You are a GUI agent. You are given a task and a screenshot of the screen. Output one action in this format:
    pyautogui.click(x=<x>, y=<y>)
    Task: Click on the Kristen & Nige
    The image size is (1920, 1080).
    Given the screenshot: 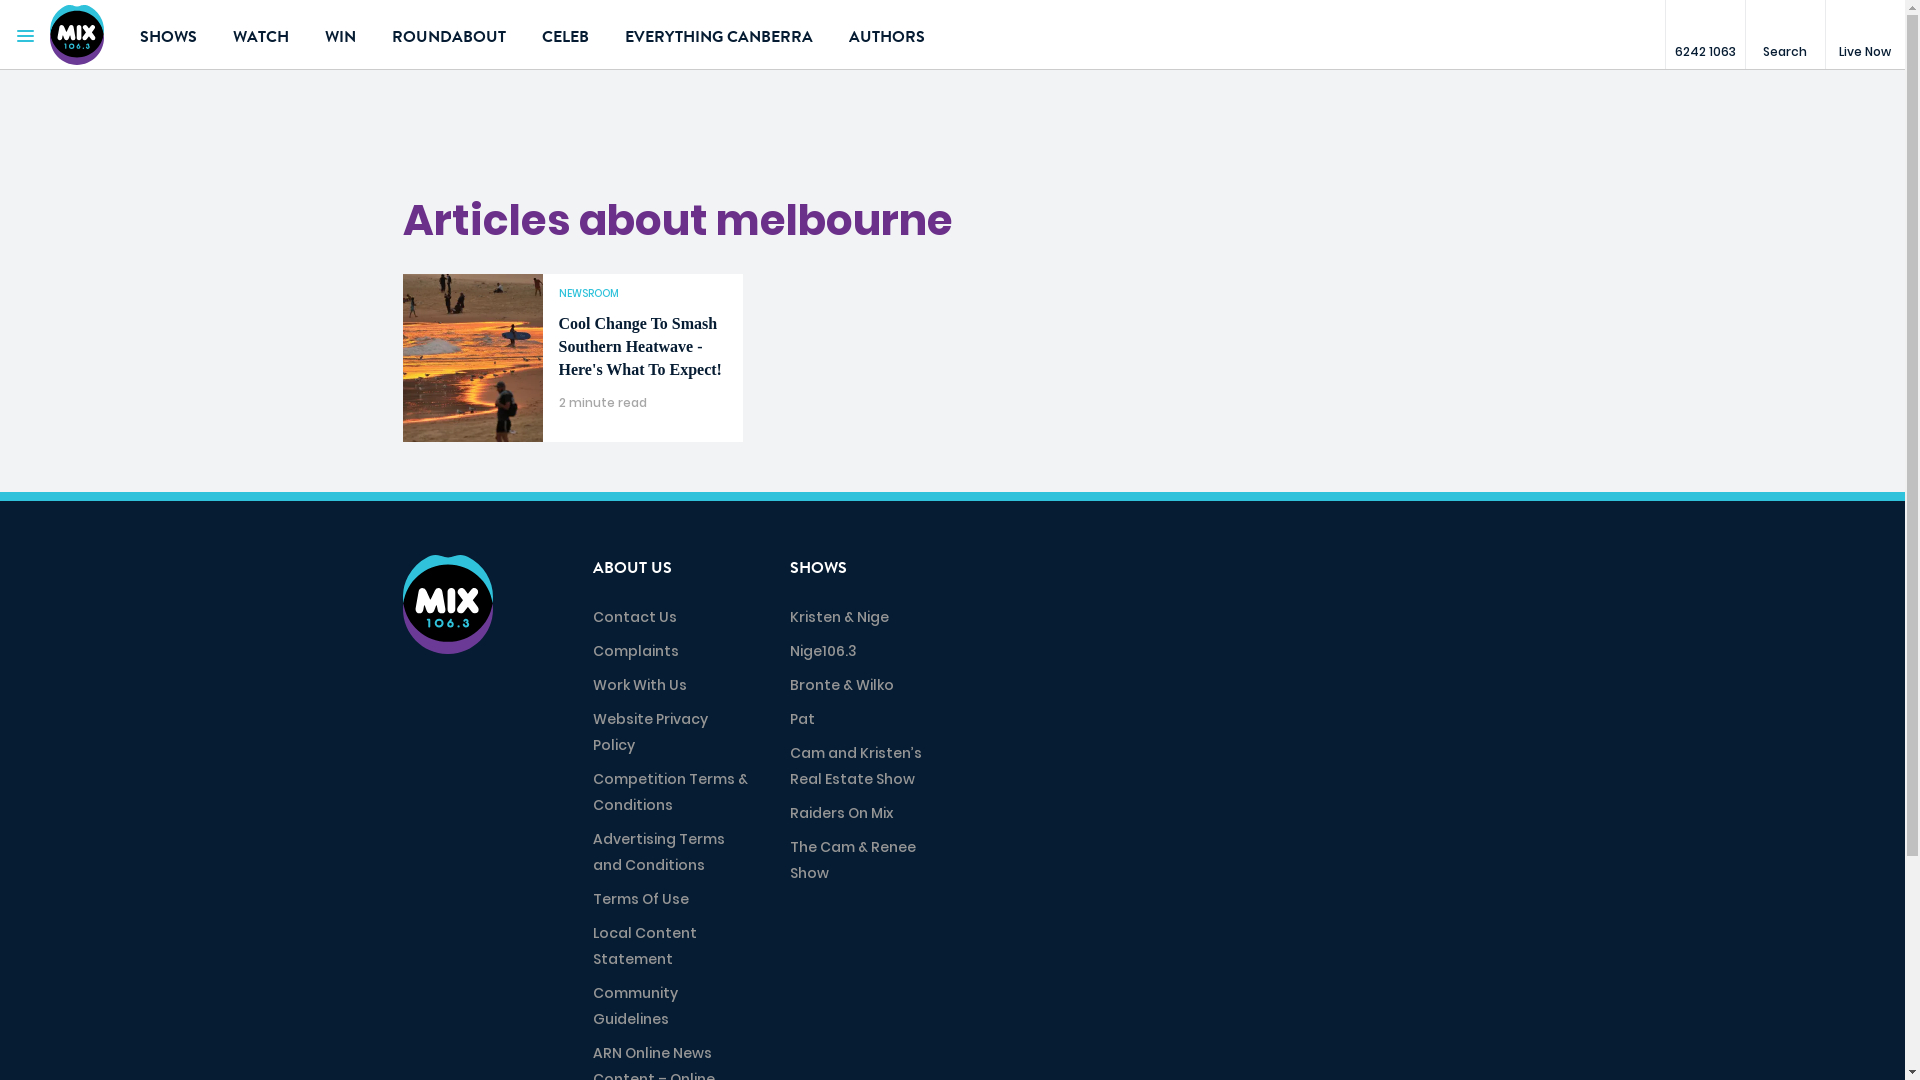 What is the action you would take?
    pyautogui.click(x=840, y=617)
    